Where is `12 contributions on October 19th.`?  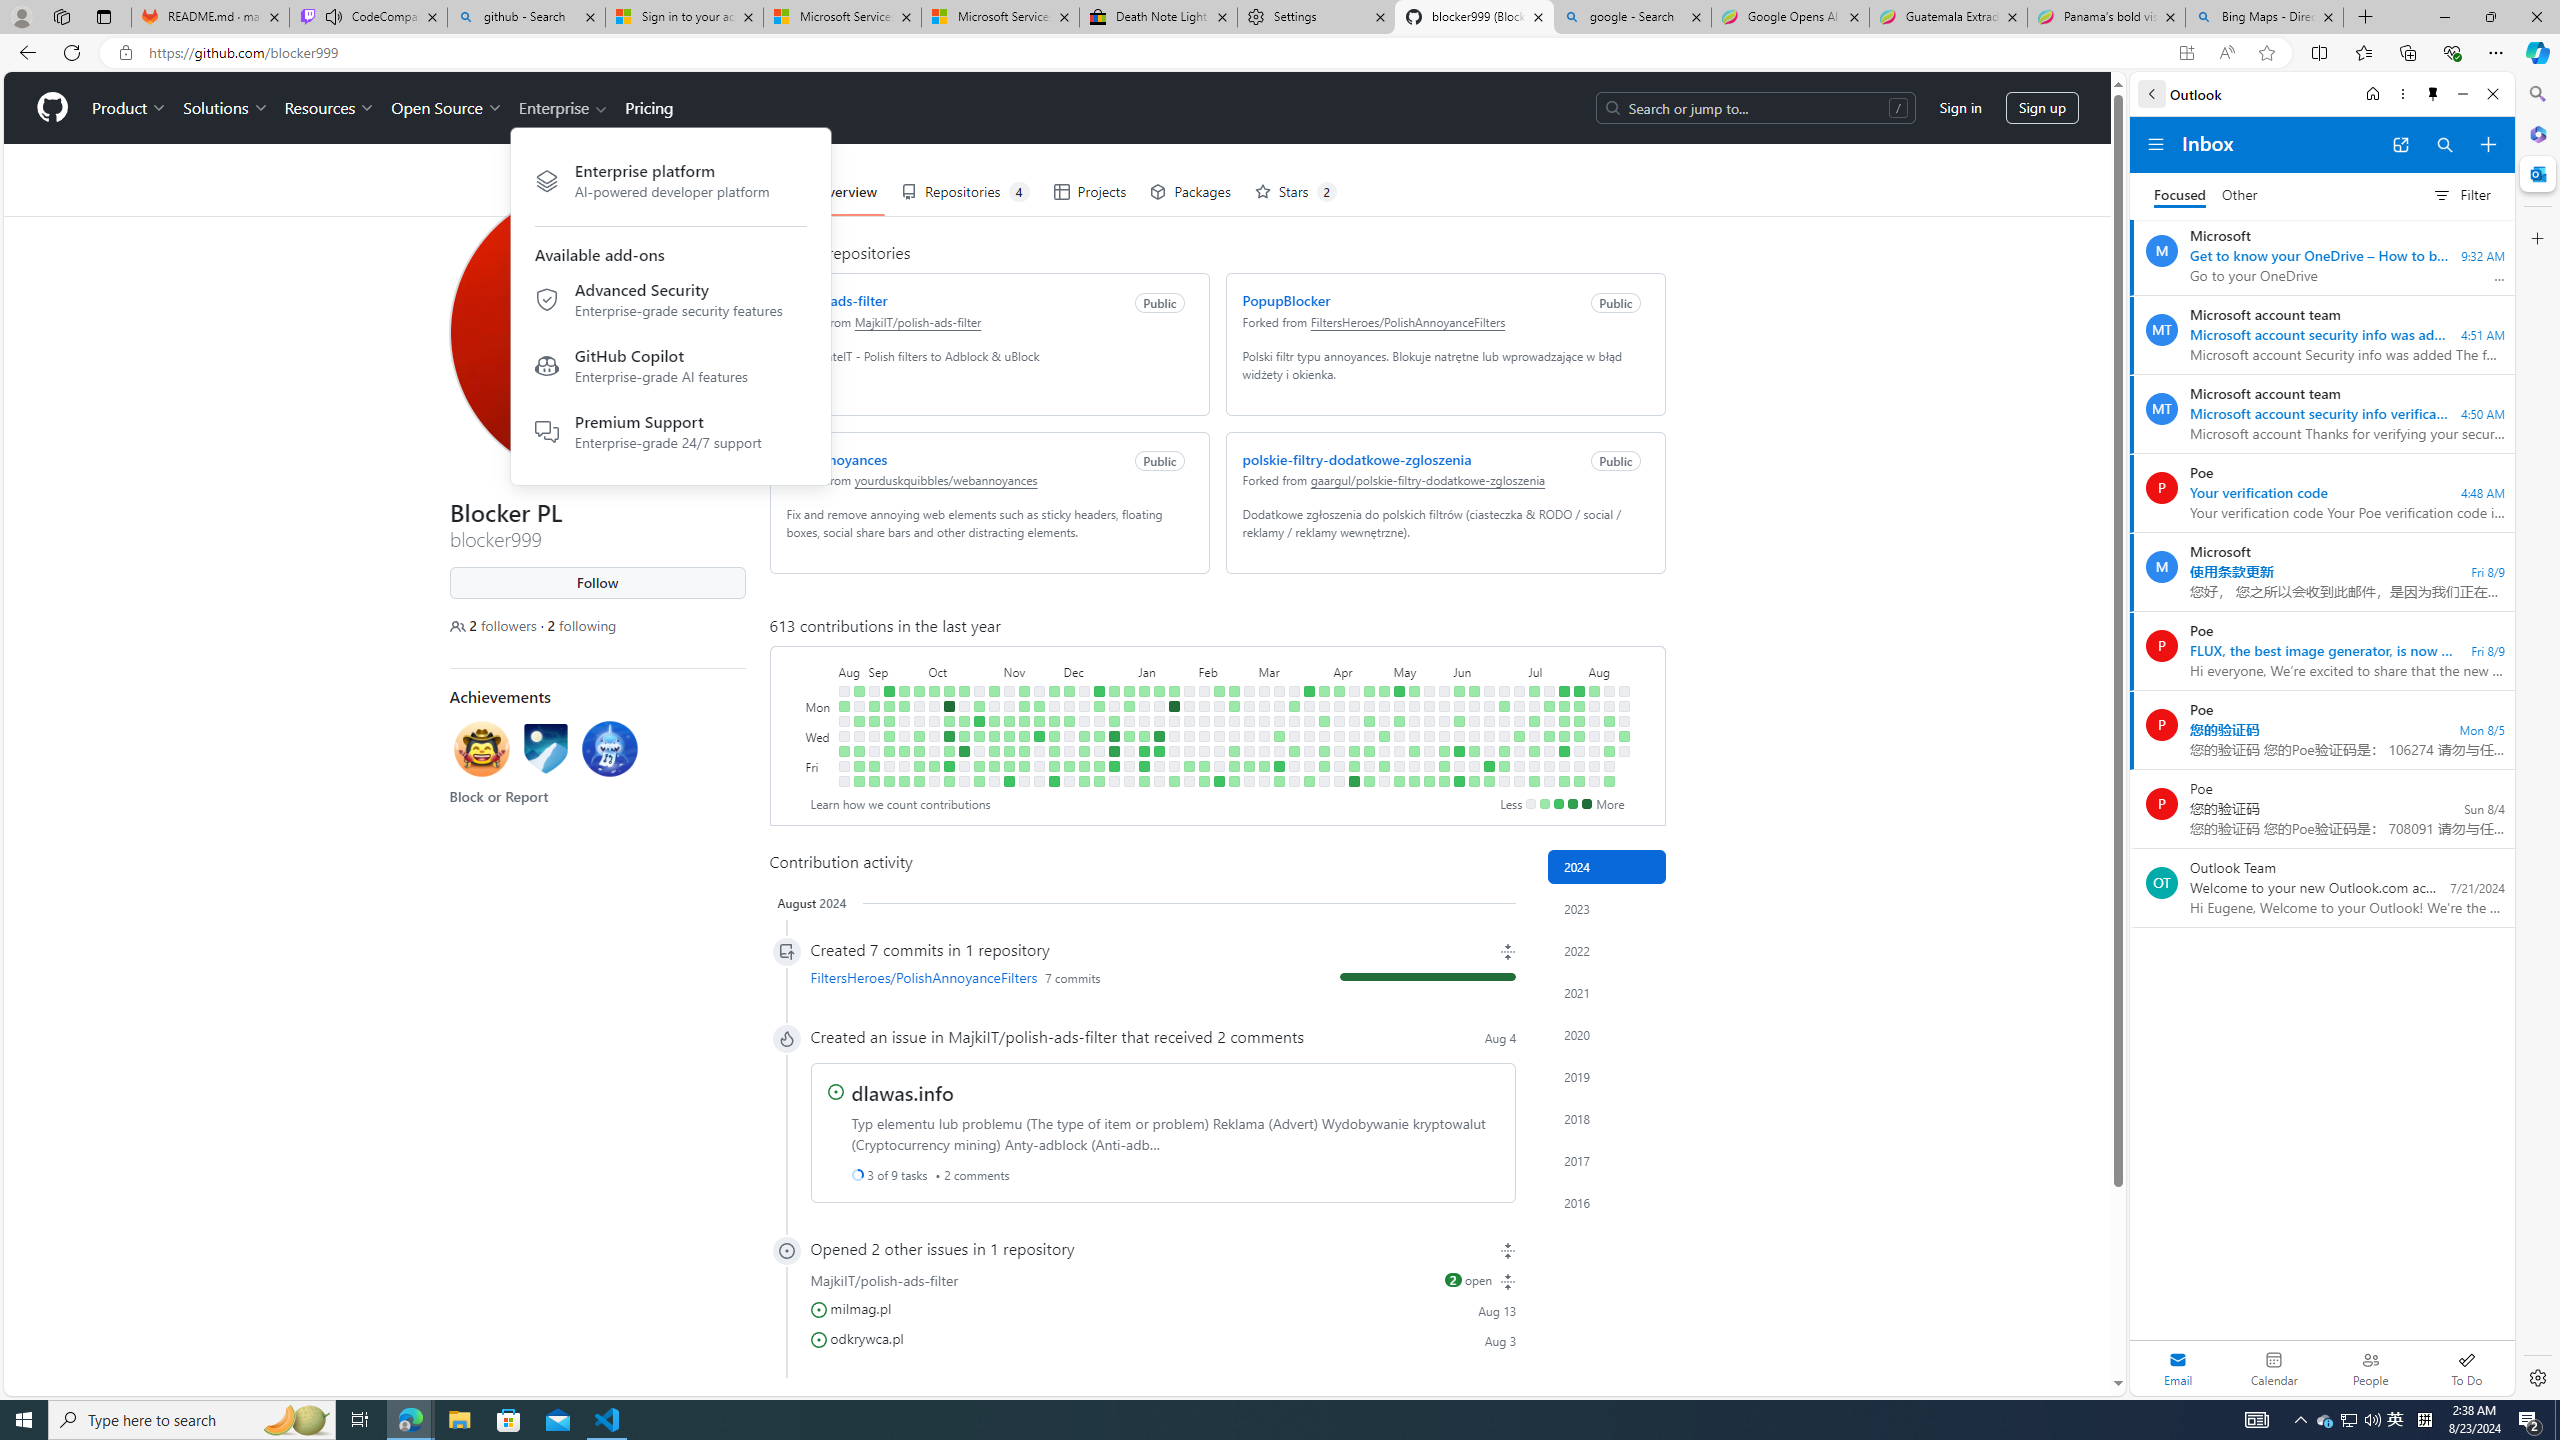 12 contributions on October 19th. is located at coordinates (964, 751).